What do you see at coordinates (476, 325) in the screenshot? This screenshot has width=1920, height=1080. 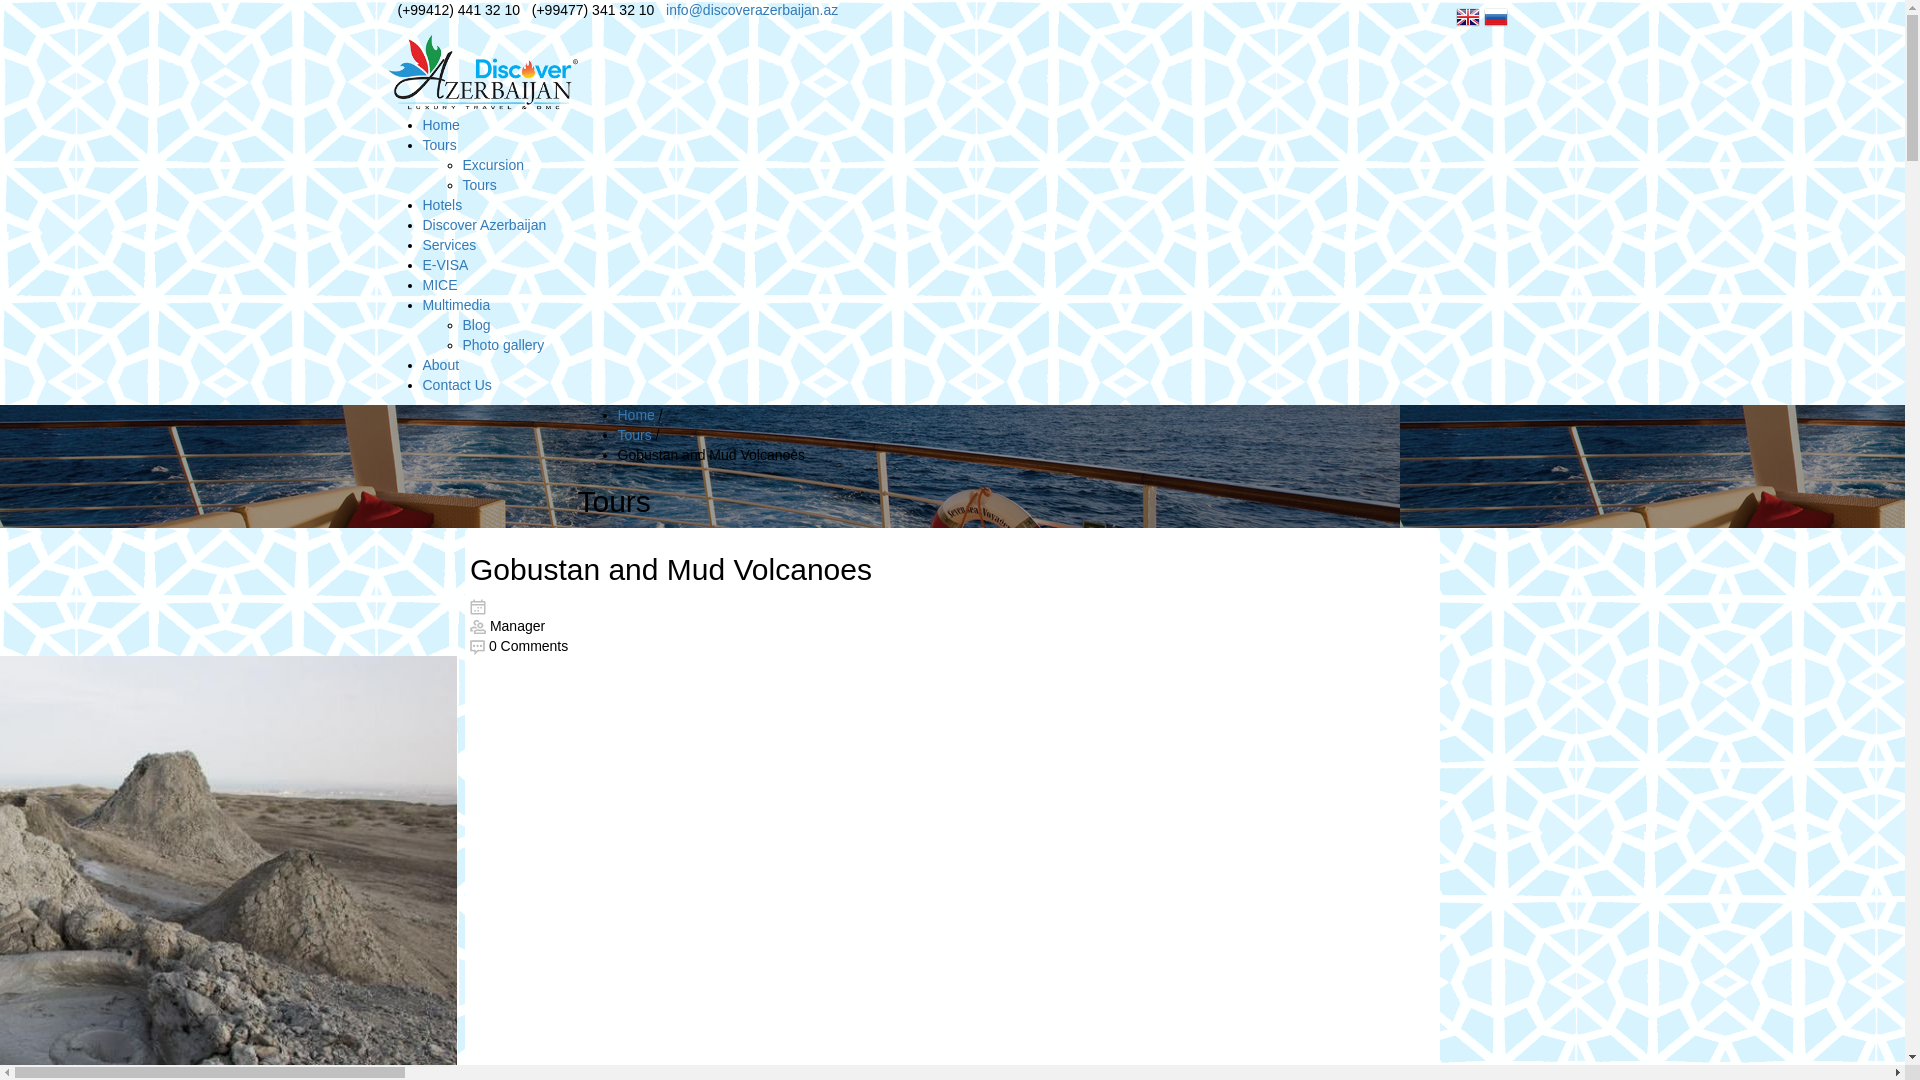 I see `Blog` at bounding box center [476, 325].